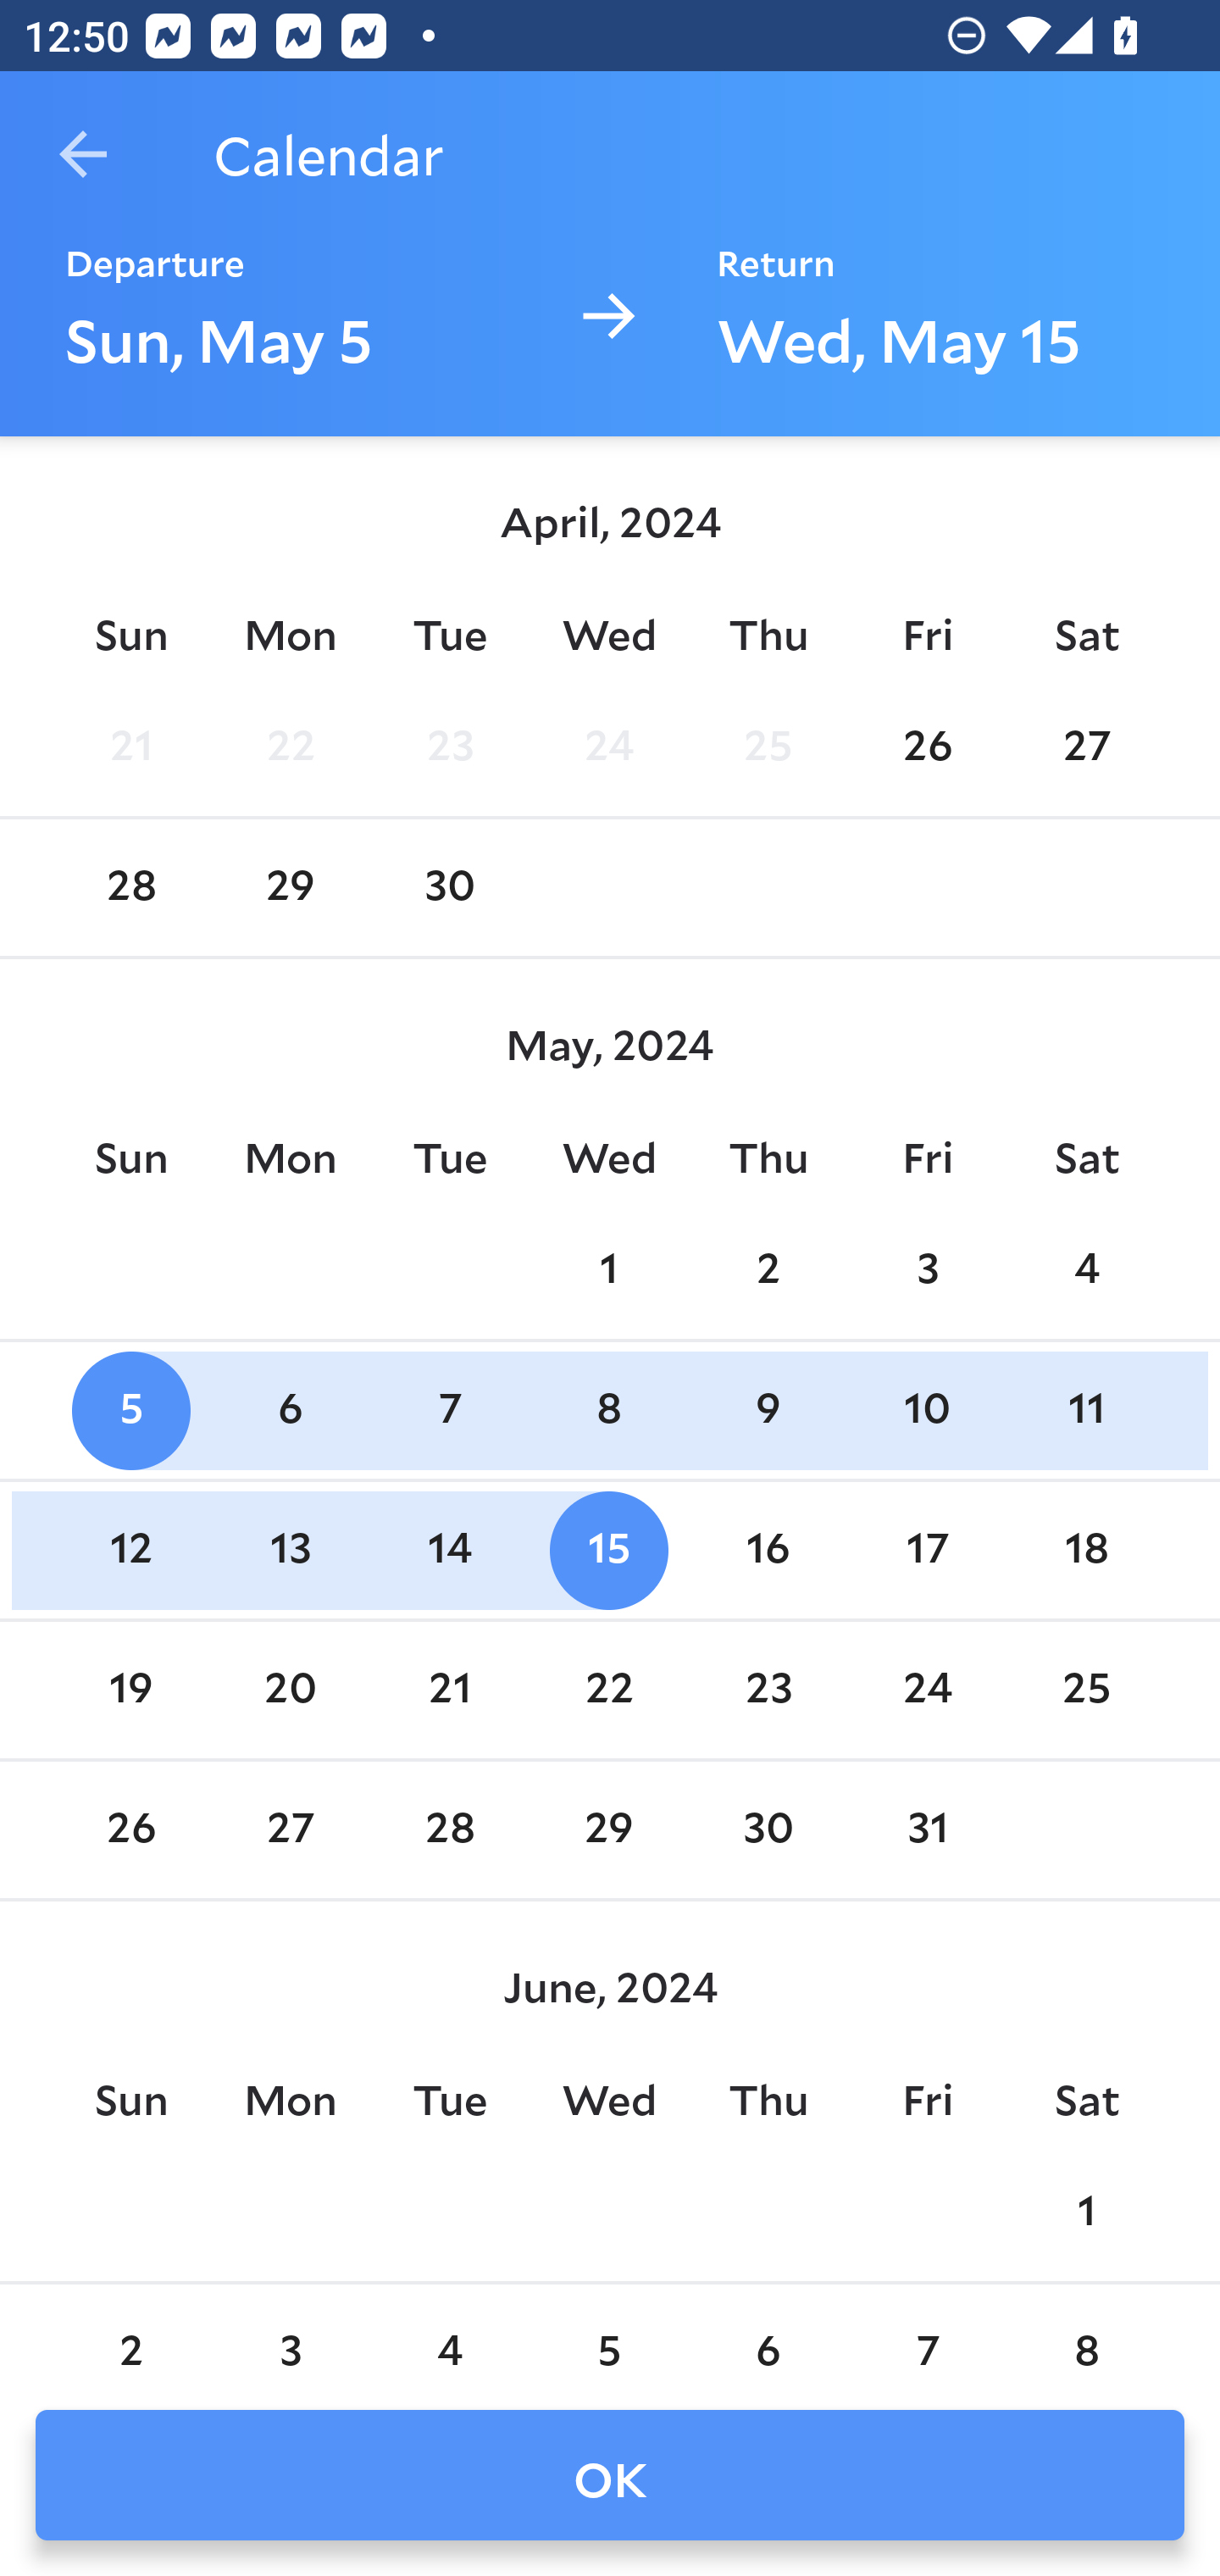 The image size is (1220, 2576). What do you see at coordinates (768, 2334) in the screenshot?
I see `6` at bounding box center [768, 2334].